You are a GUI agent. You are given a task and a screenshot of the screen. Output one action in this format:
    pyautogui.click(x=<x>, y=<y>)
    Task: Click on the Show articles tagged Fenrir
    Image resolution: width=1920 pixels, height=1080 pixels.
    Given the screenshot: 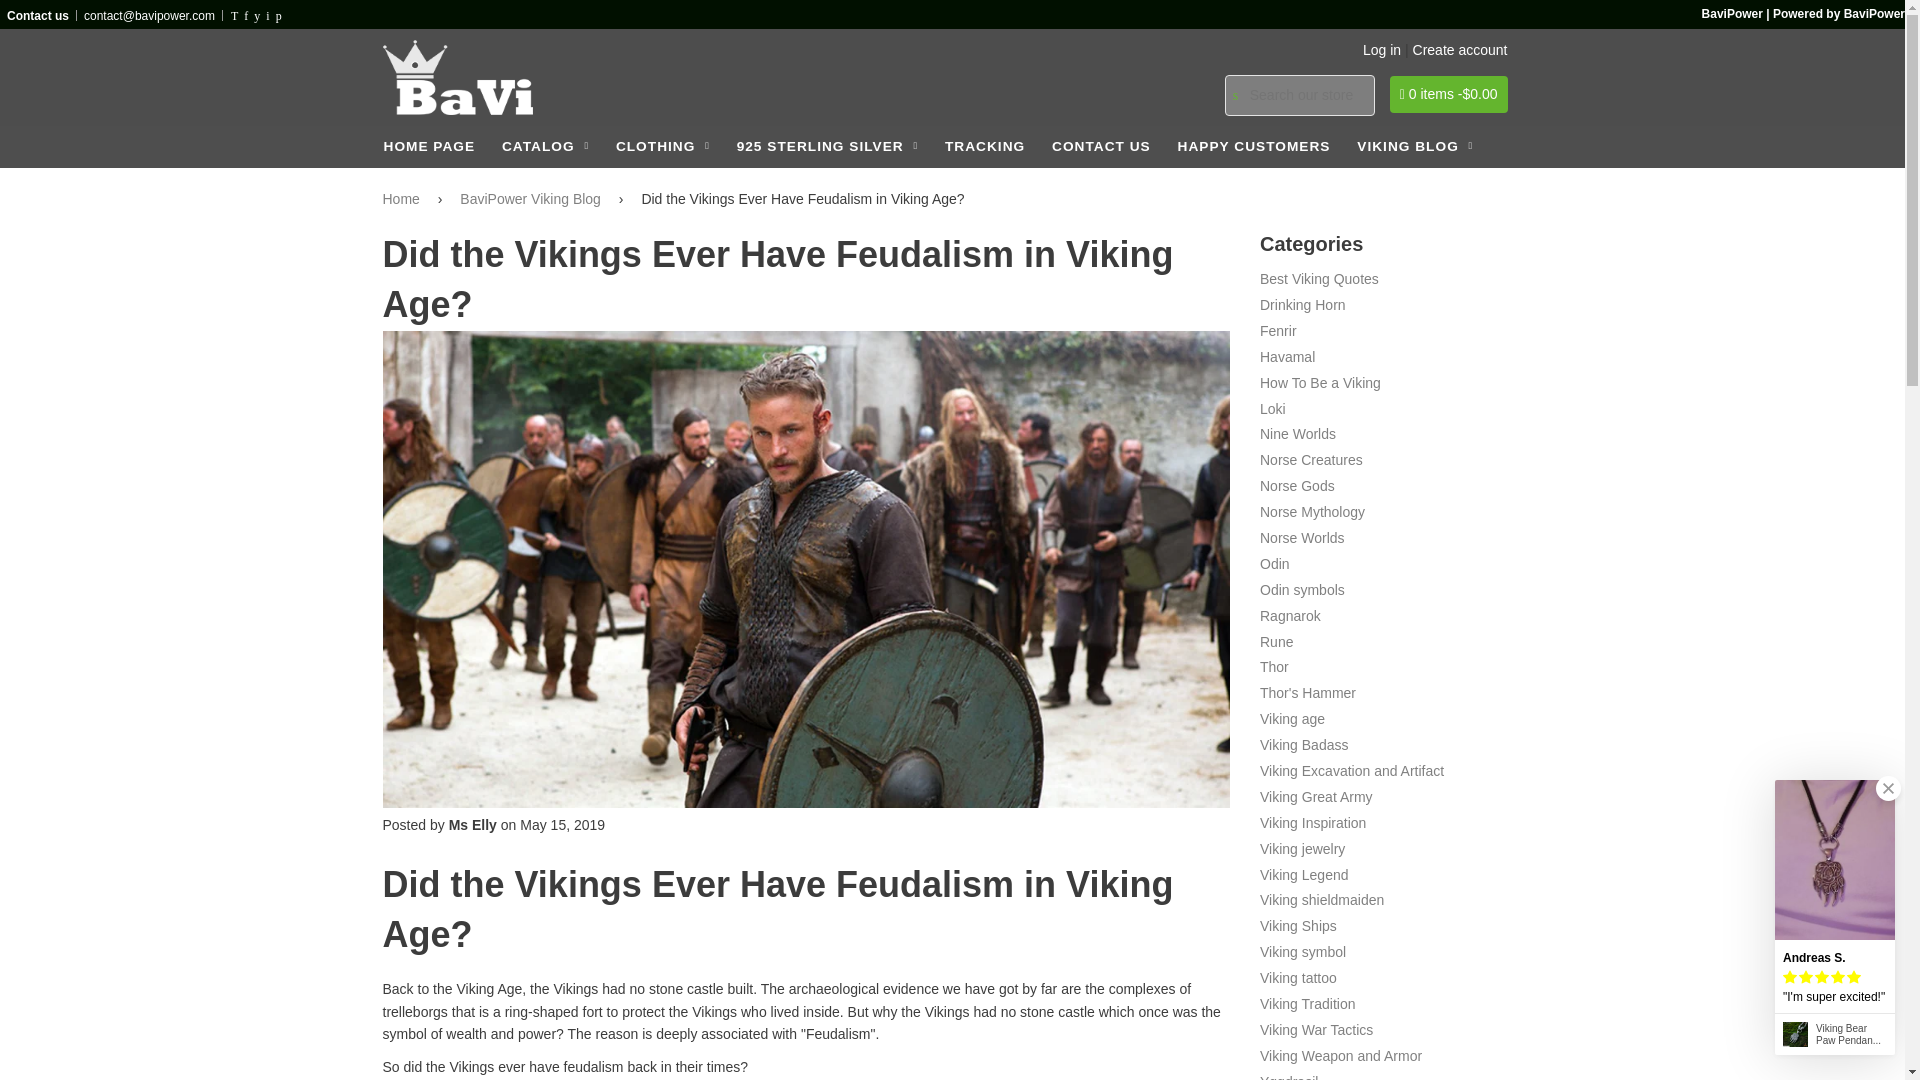 What is the action you would take?
    pyautogui.click(x=1278, y=330)
    